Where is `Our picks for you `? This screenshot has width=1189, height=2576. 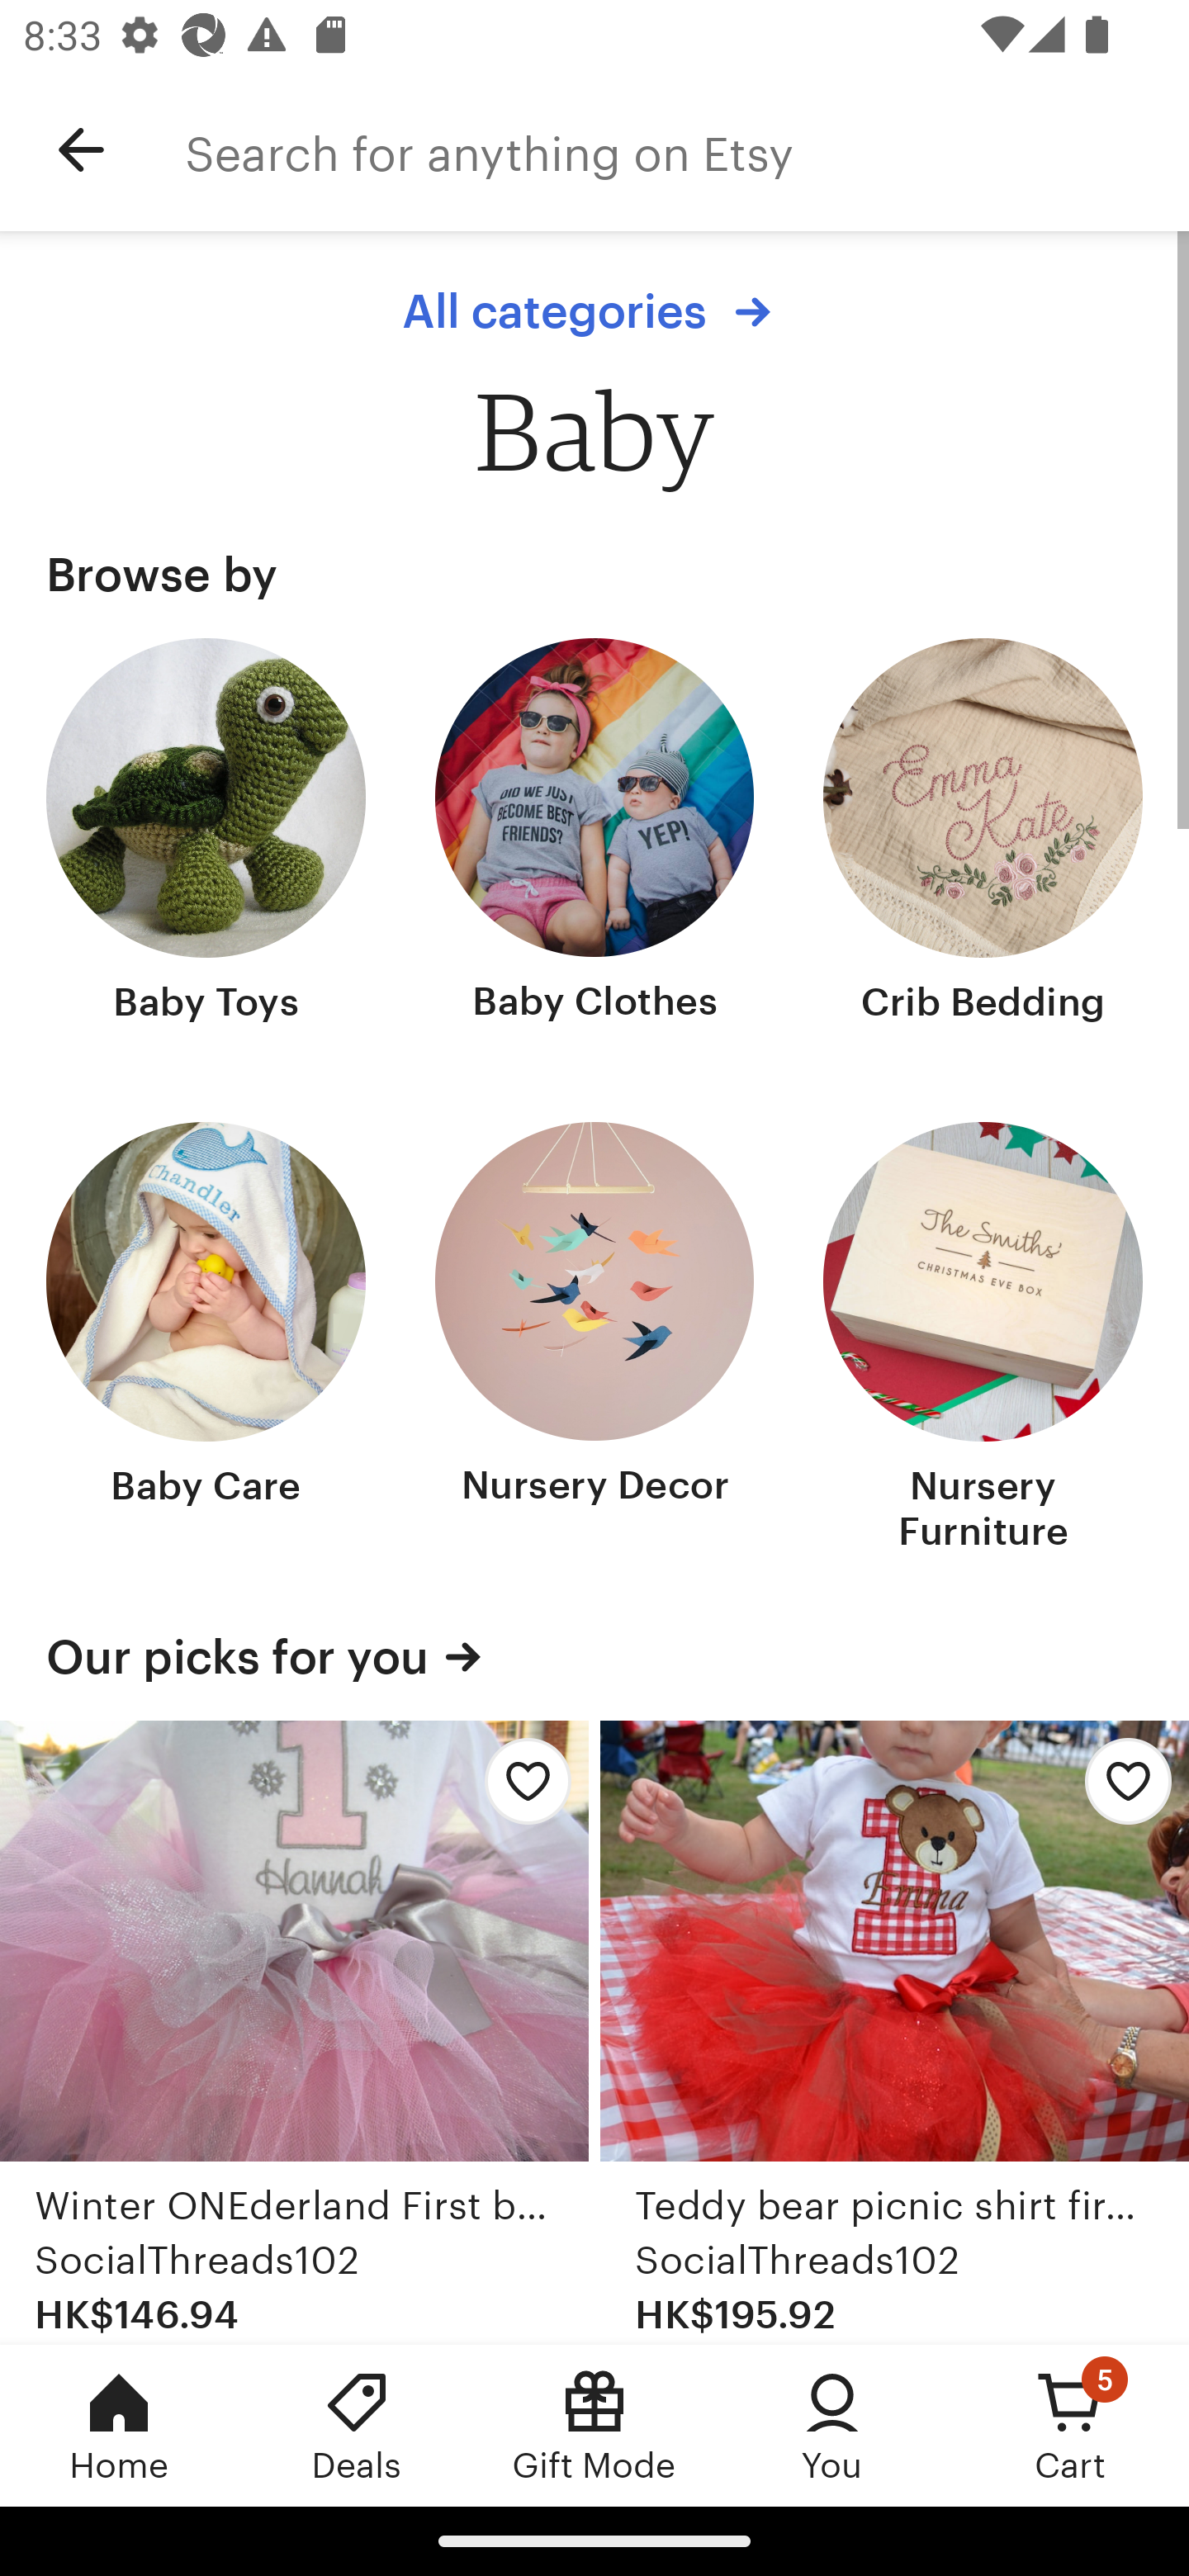 Our picks for you  is located at coordinates (594, 1658).